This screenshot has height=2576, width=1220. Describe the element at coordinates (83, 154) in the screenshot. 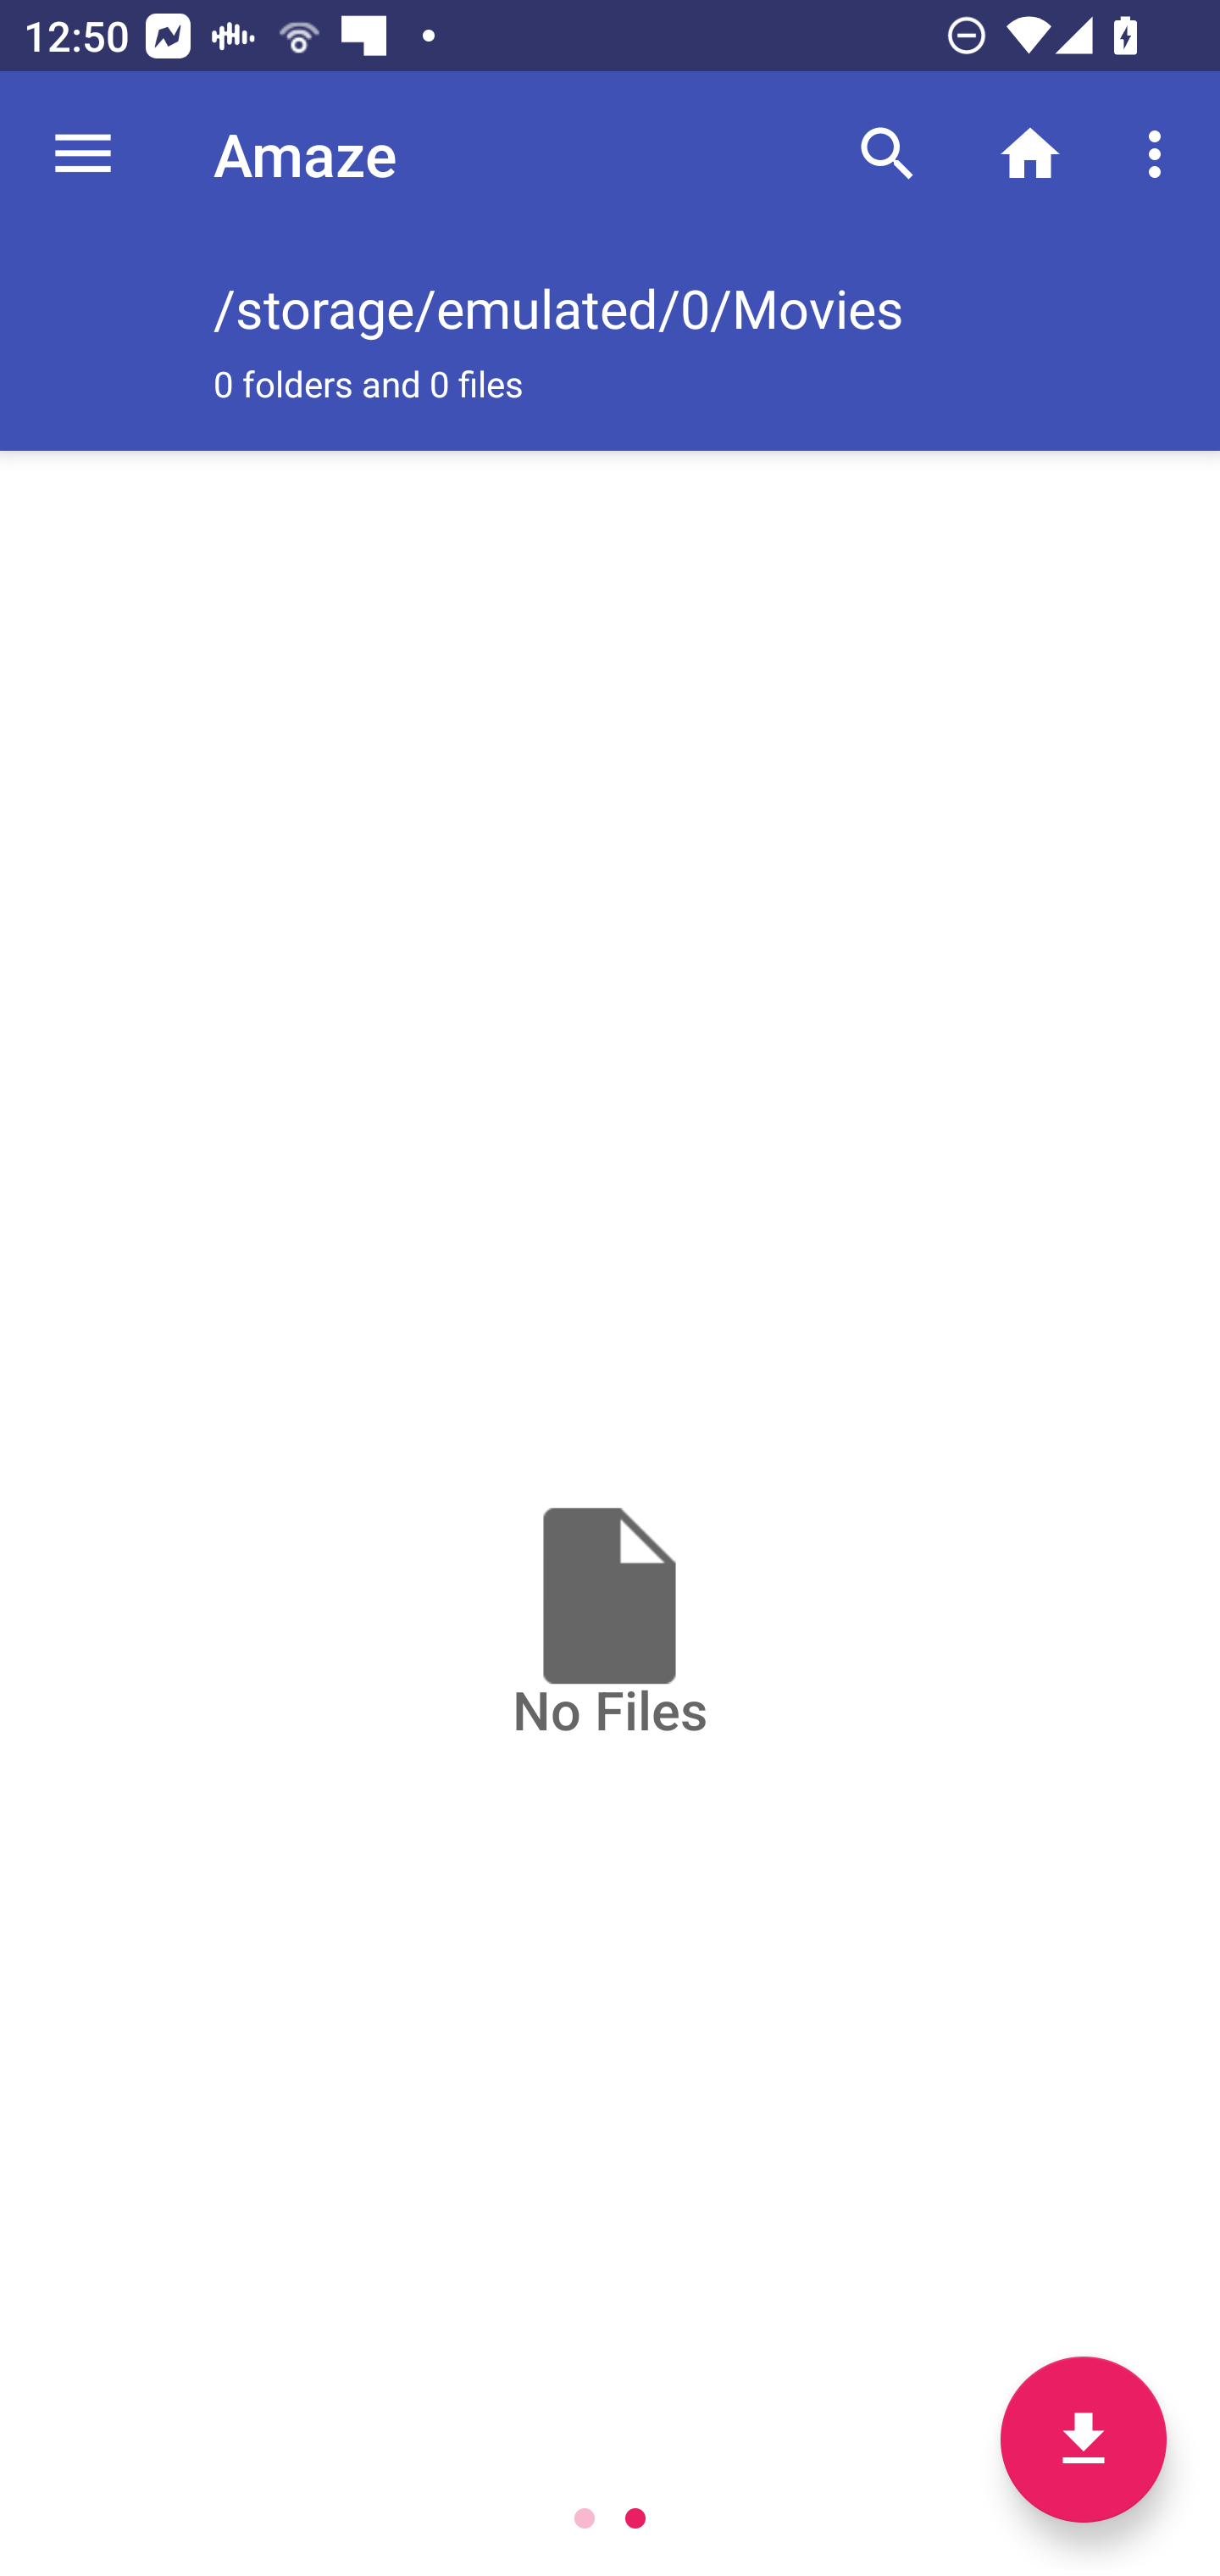

I see `Navigate up` at that location.